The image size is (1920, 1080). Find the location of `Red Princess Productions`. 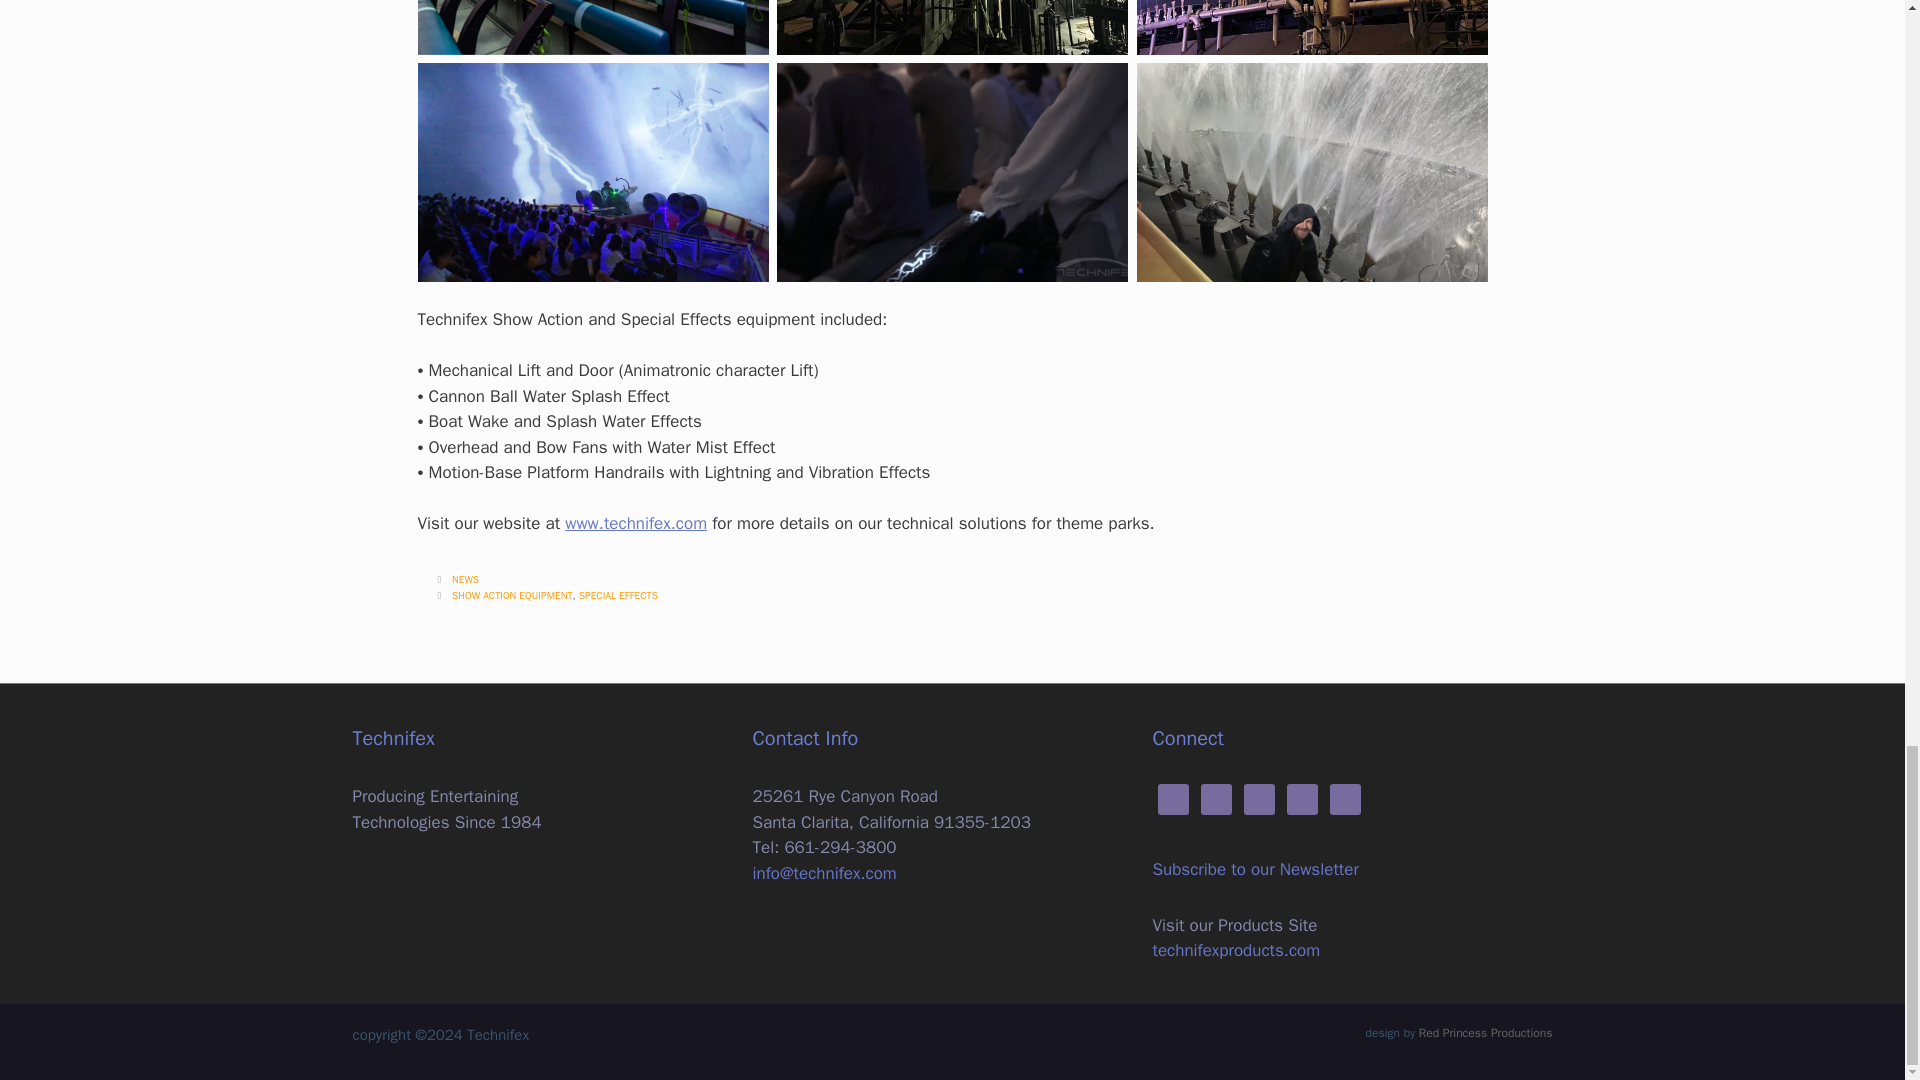

Red Princess Productions is located at coordinates (1486, 1032).